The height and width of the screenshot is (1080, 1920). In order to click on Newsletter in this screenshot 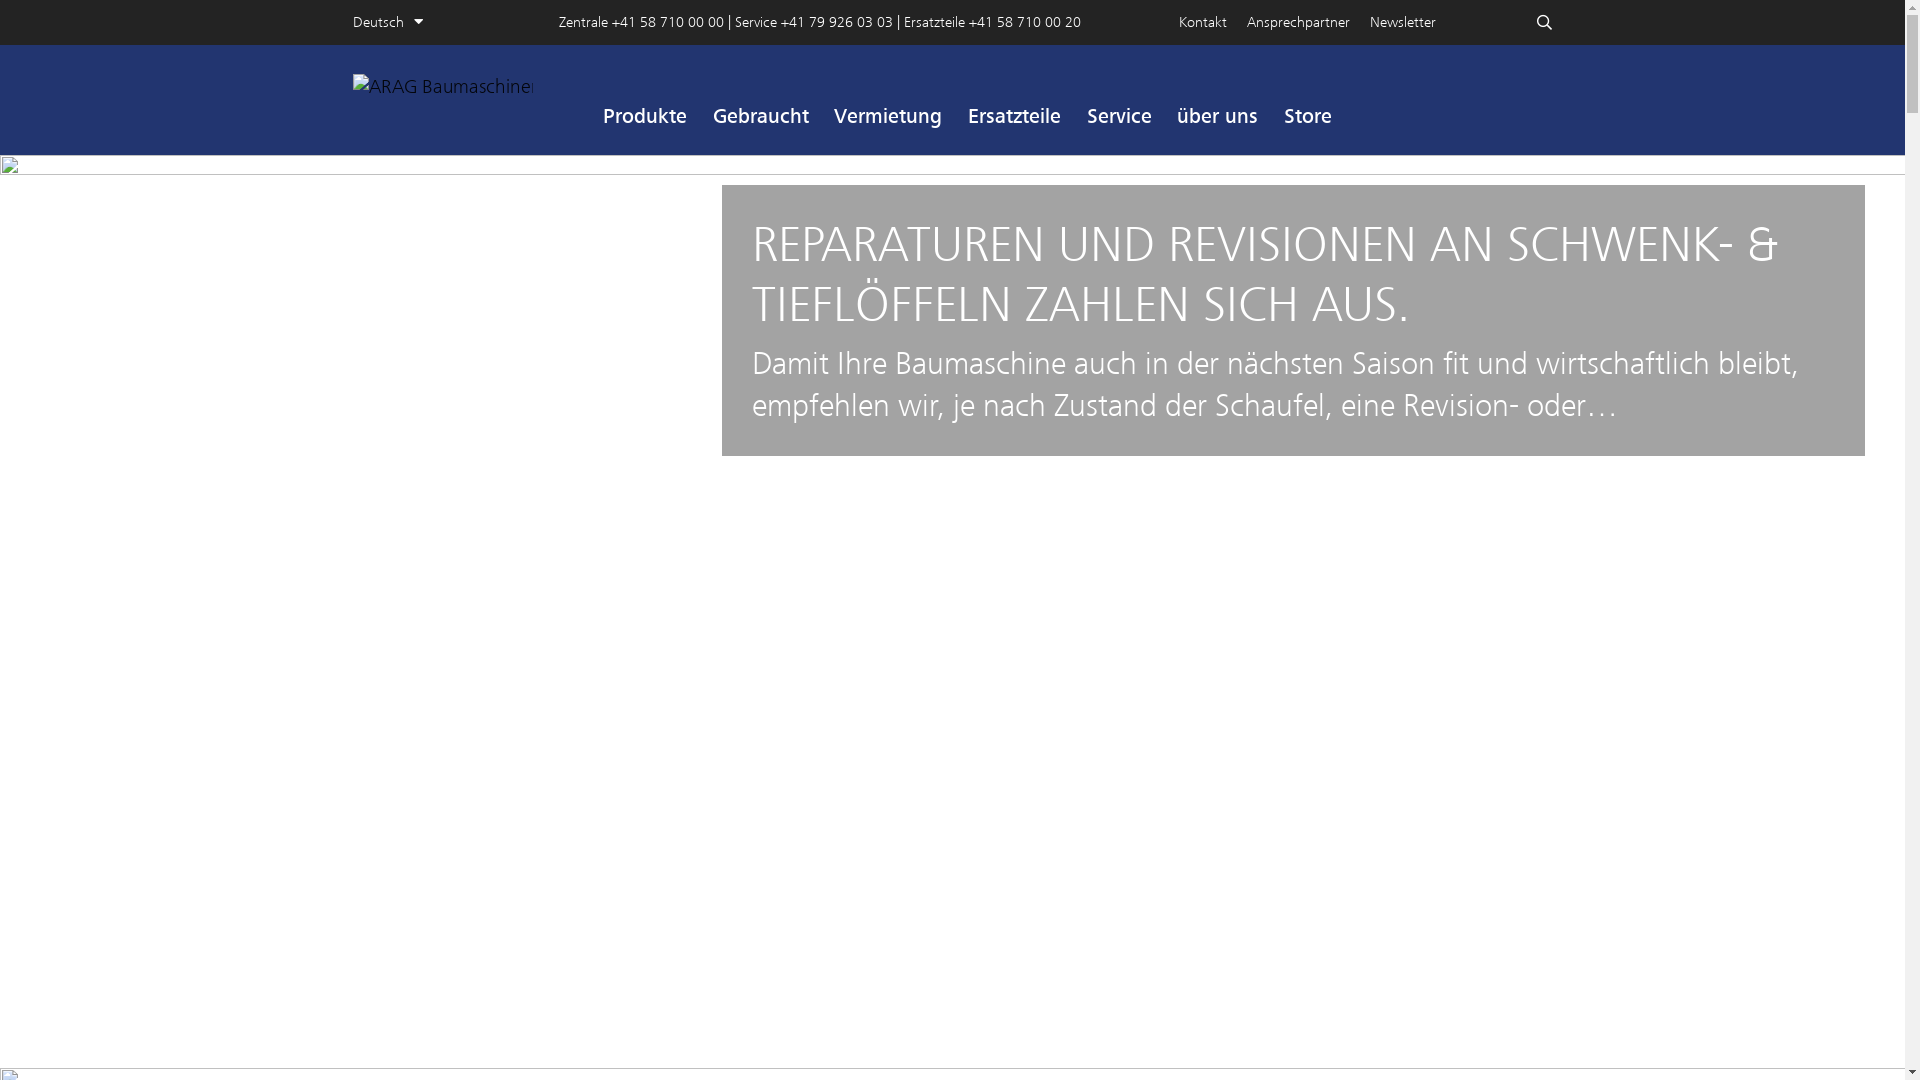, I will do `click(1413, 22)`.